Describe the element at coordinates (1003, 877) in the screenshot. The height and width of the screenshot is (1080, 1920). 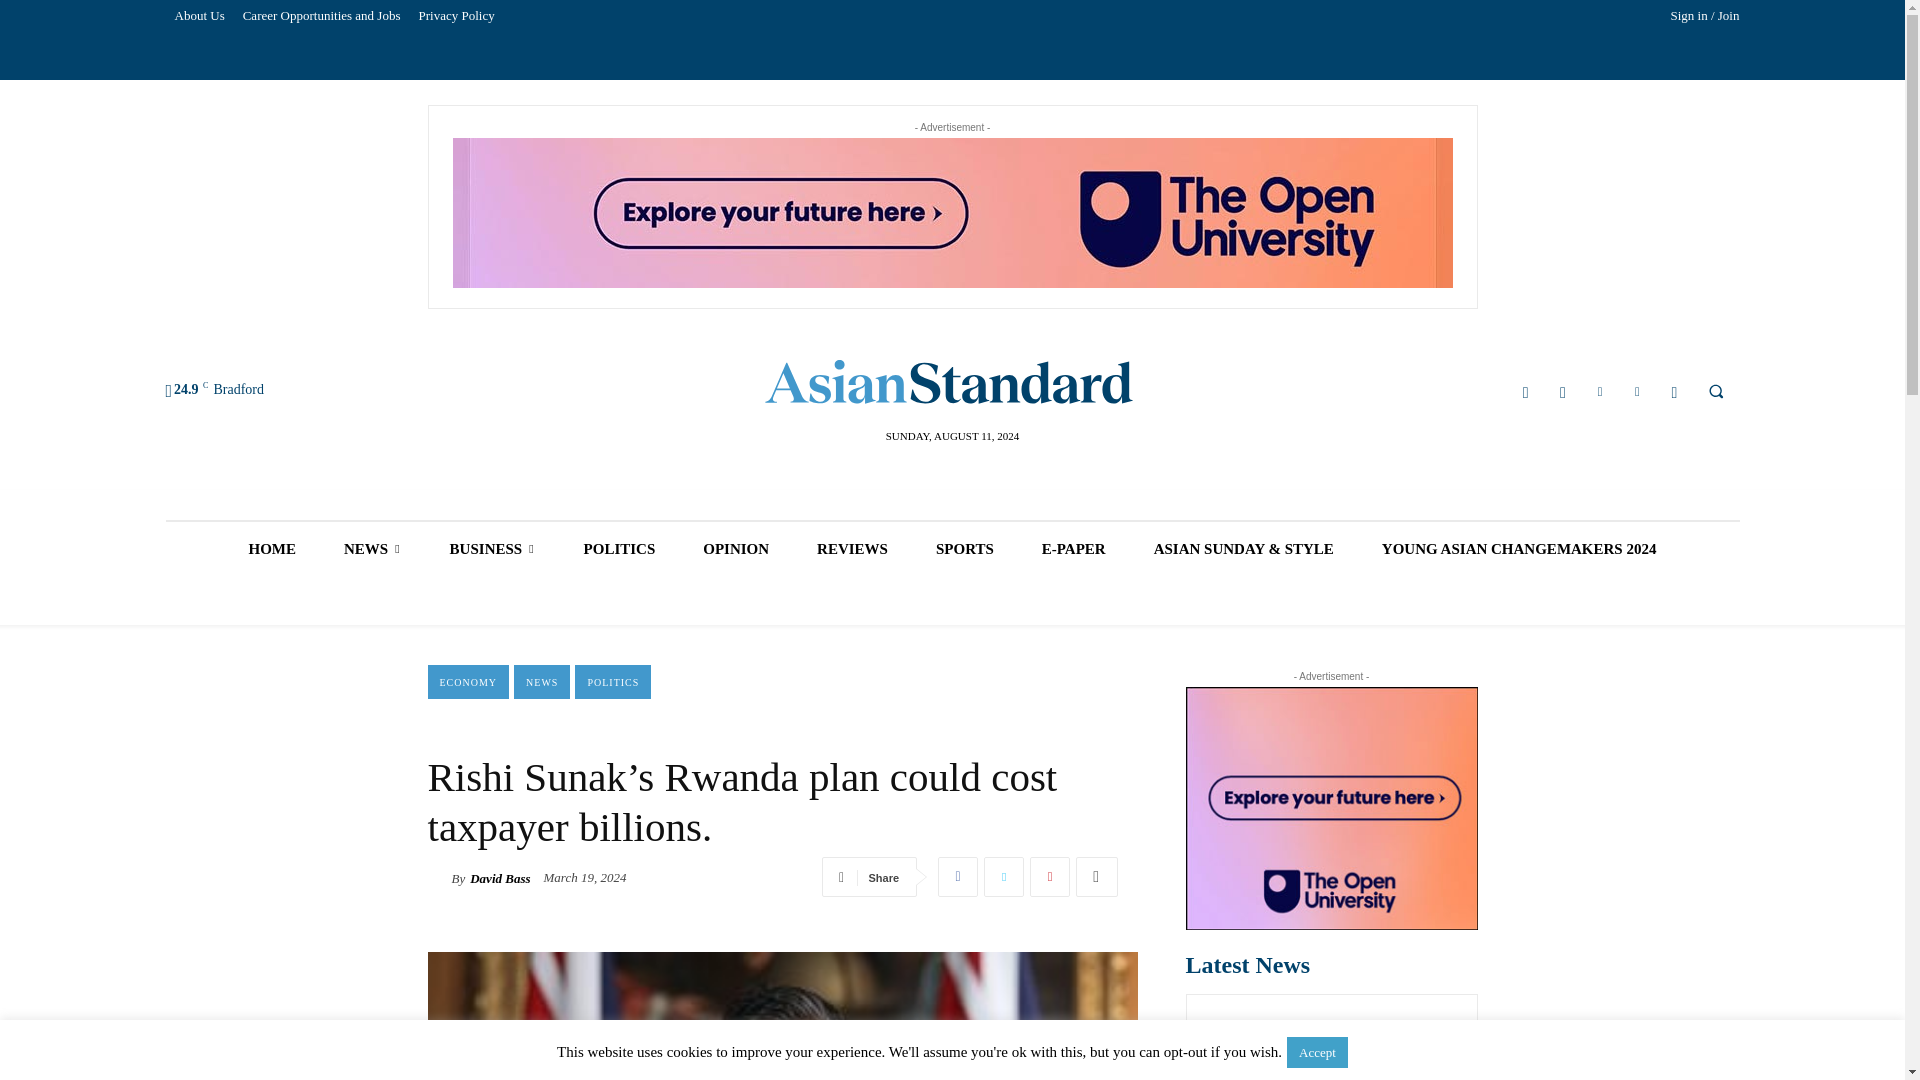
I see `Twitter` at that location.